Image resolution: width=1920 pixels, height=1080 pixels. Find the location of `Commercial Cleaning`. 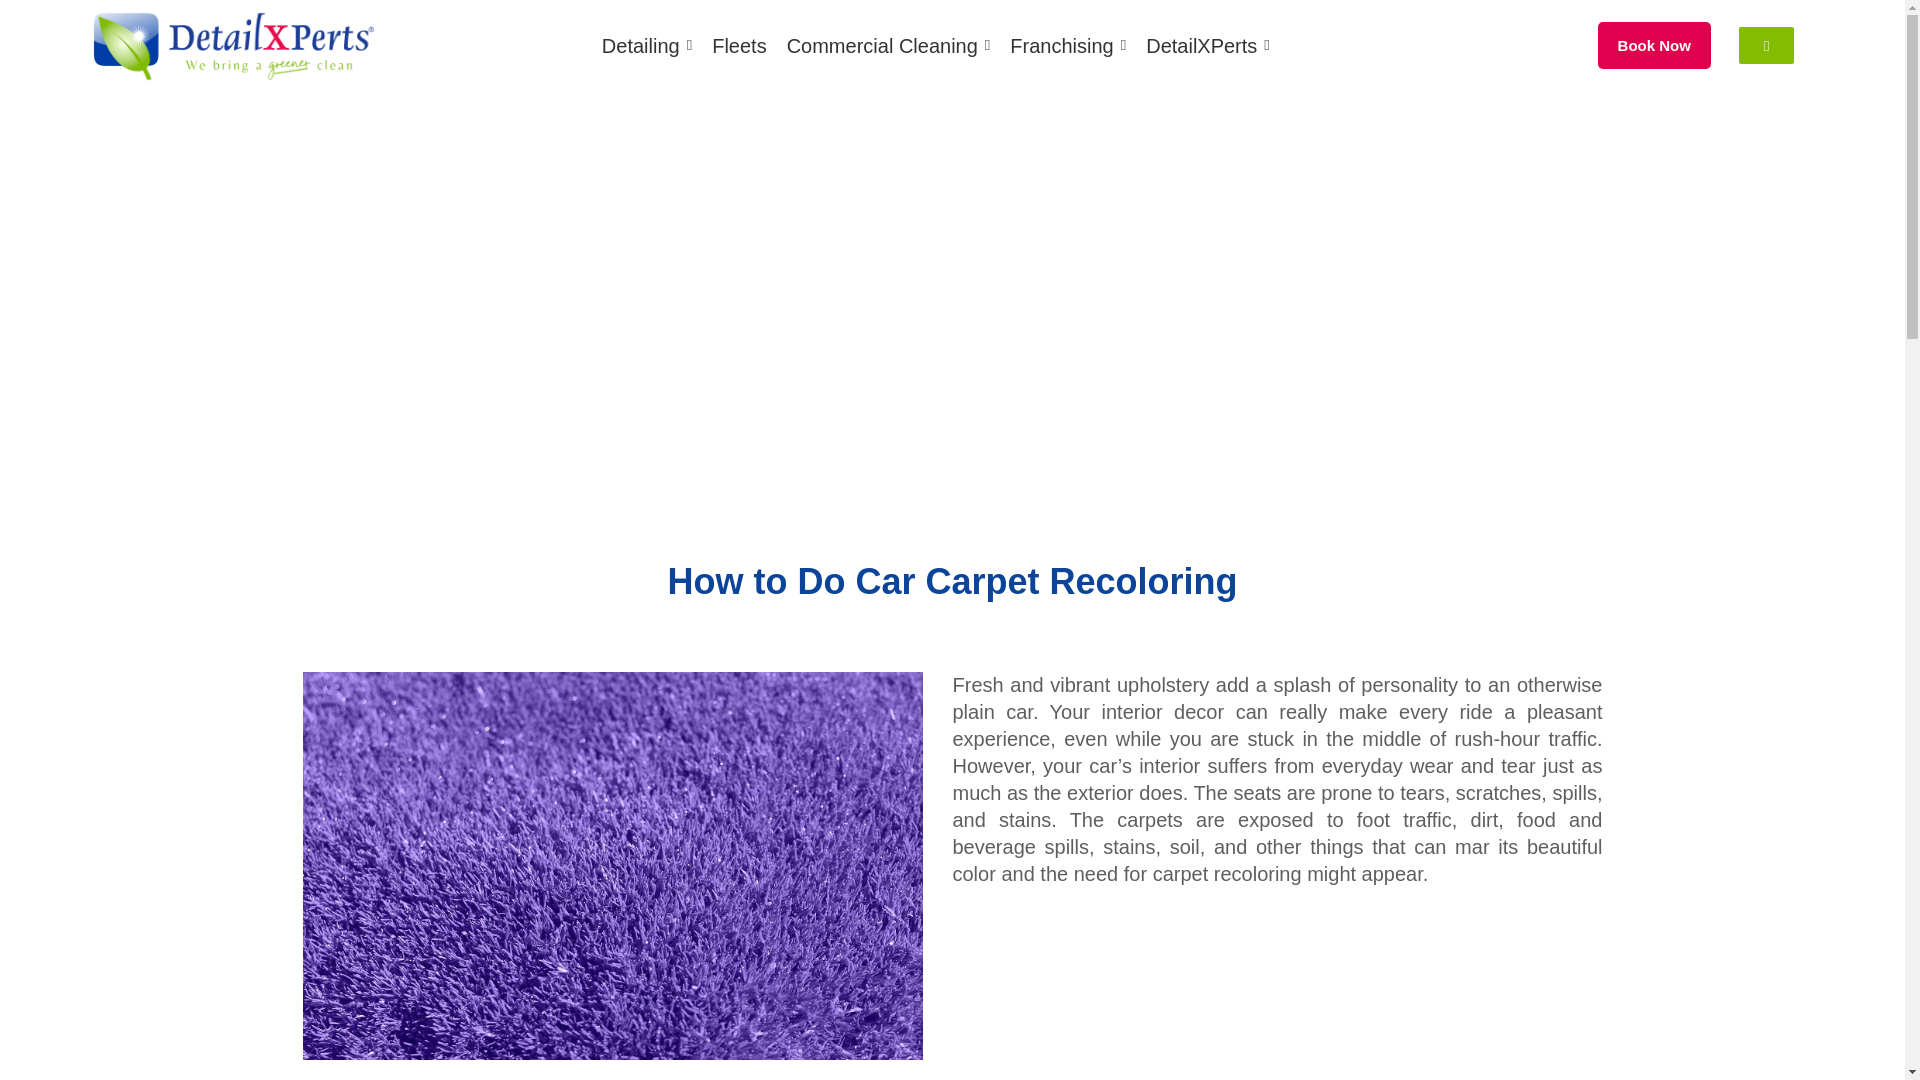

Commercial Cleaning is located at coordinates (888, 46).